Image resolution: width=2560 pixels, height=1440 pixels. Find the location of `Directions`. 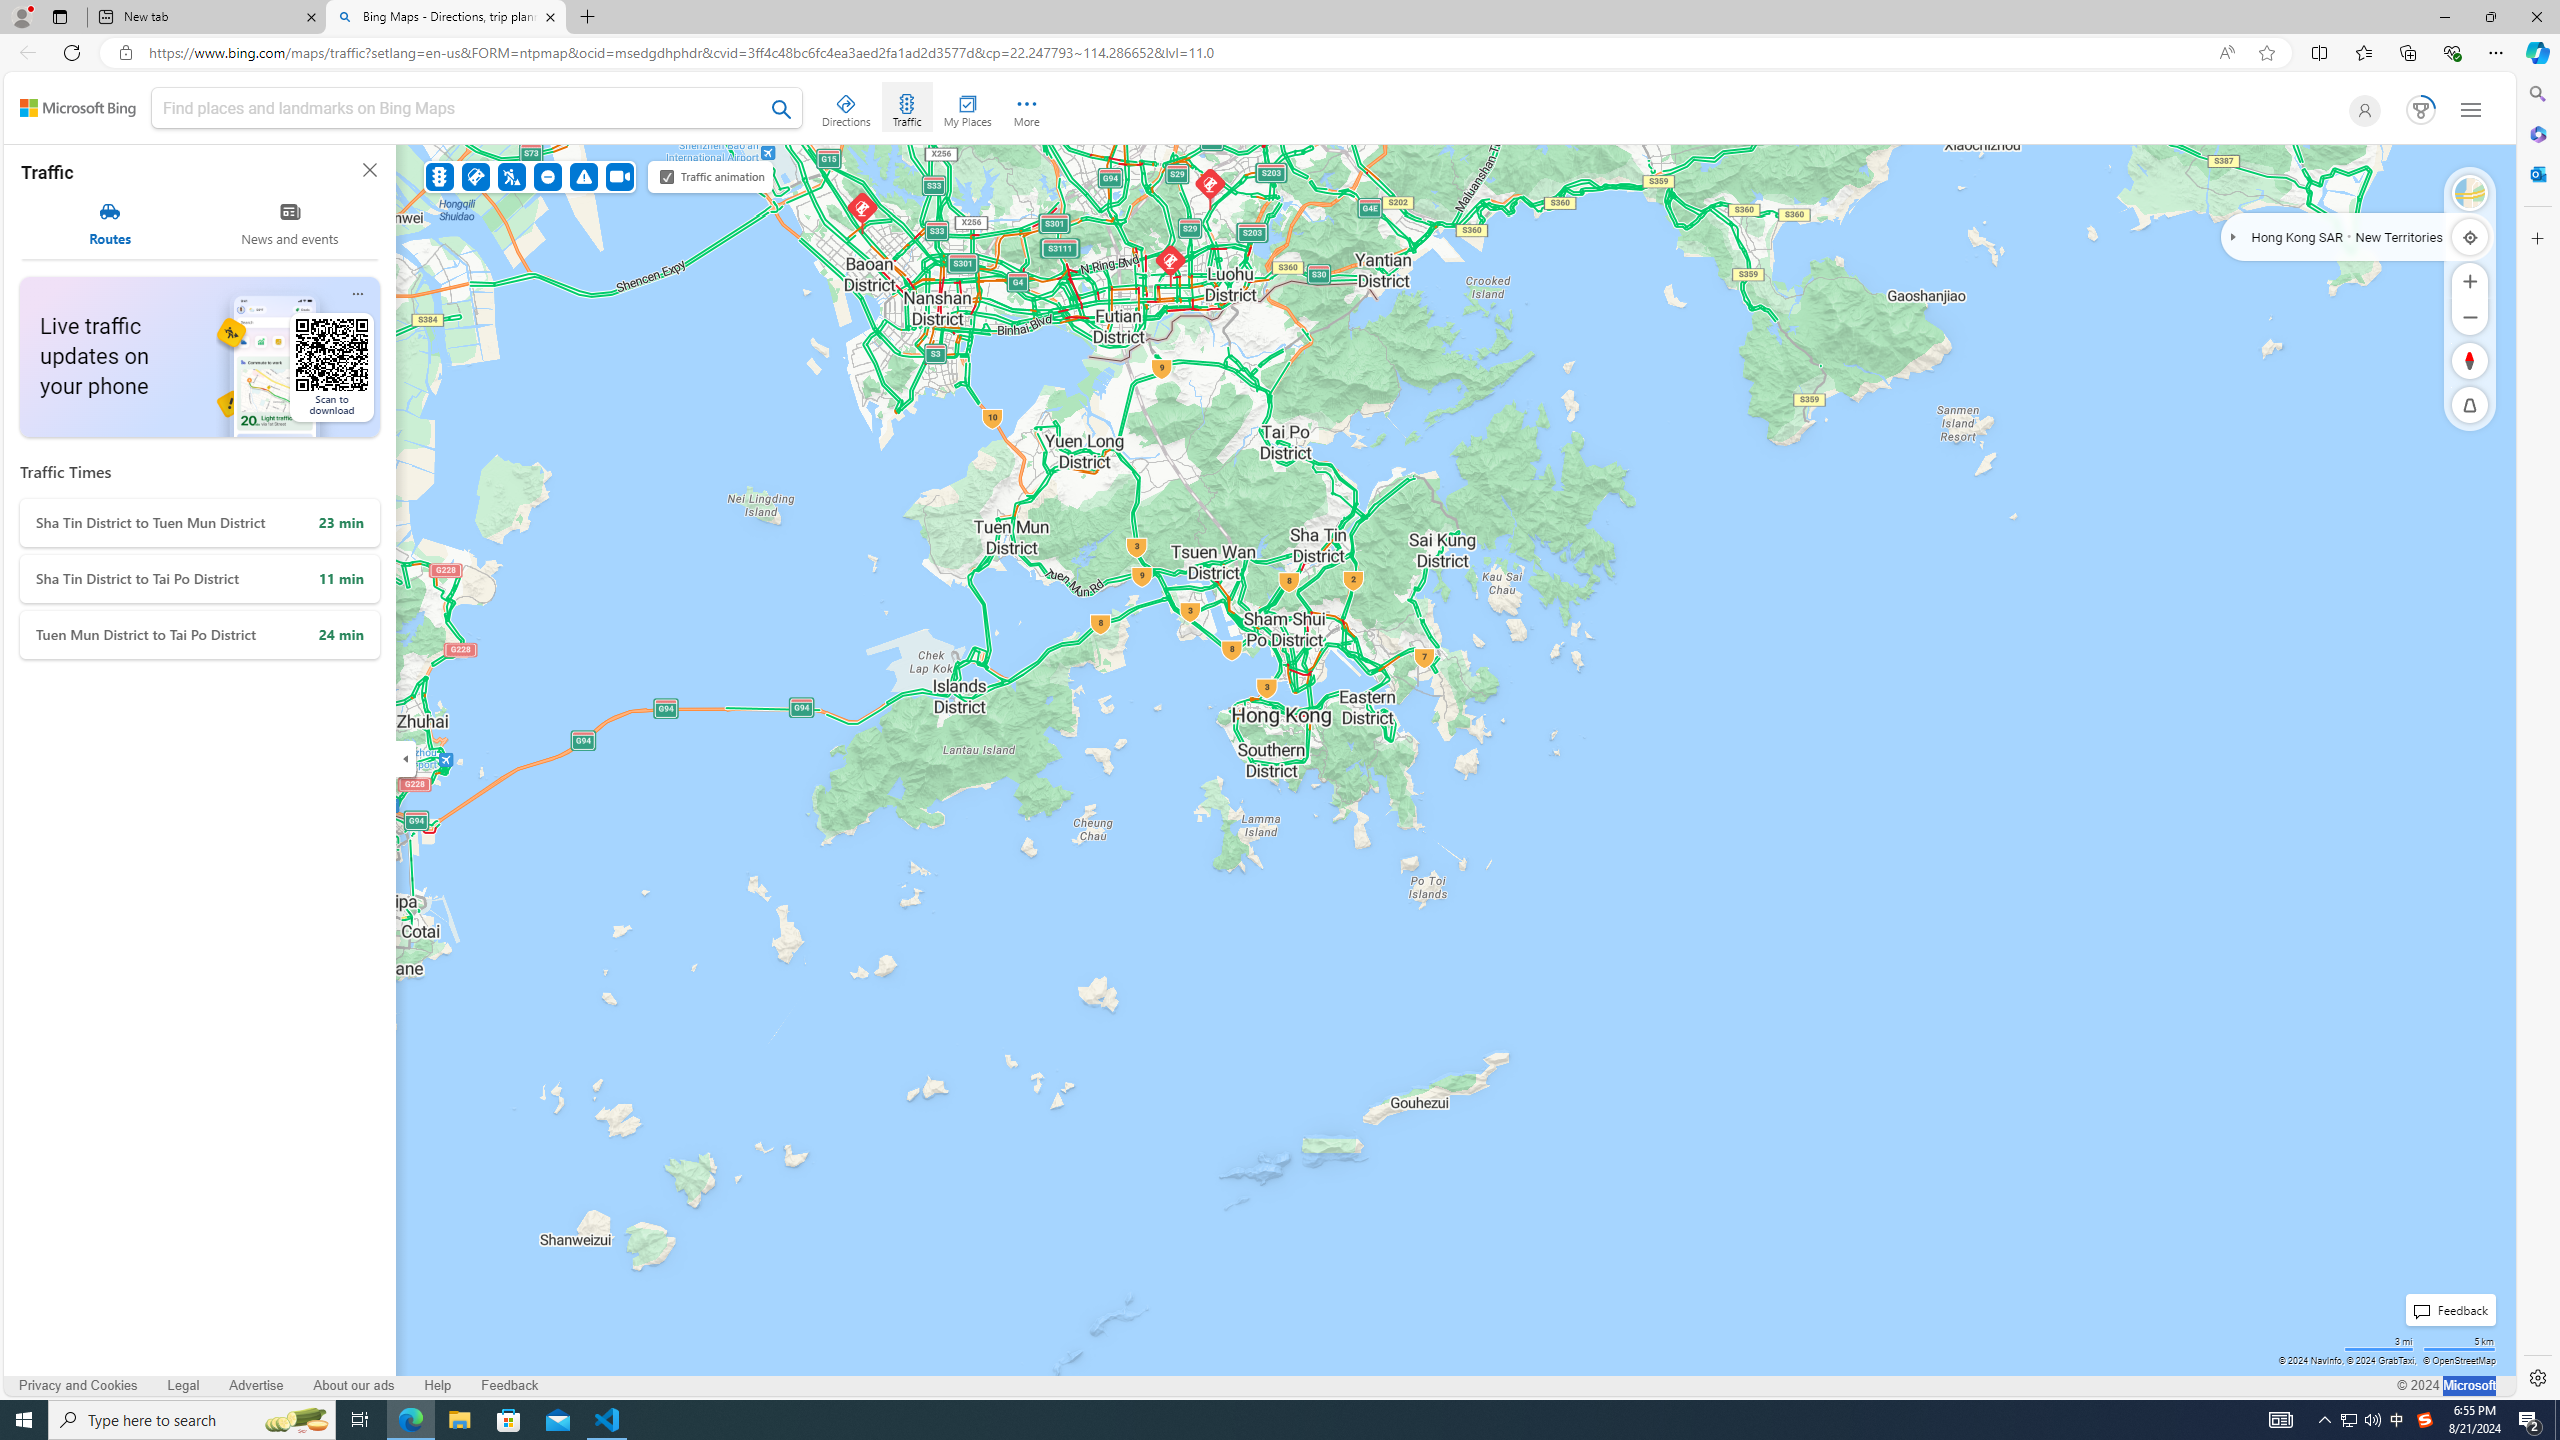

Directions is located at coordinates (847, 107).